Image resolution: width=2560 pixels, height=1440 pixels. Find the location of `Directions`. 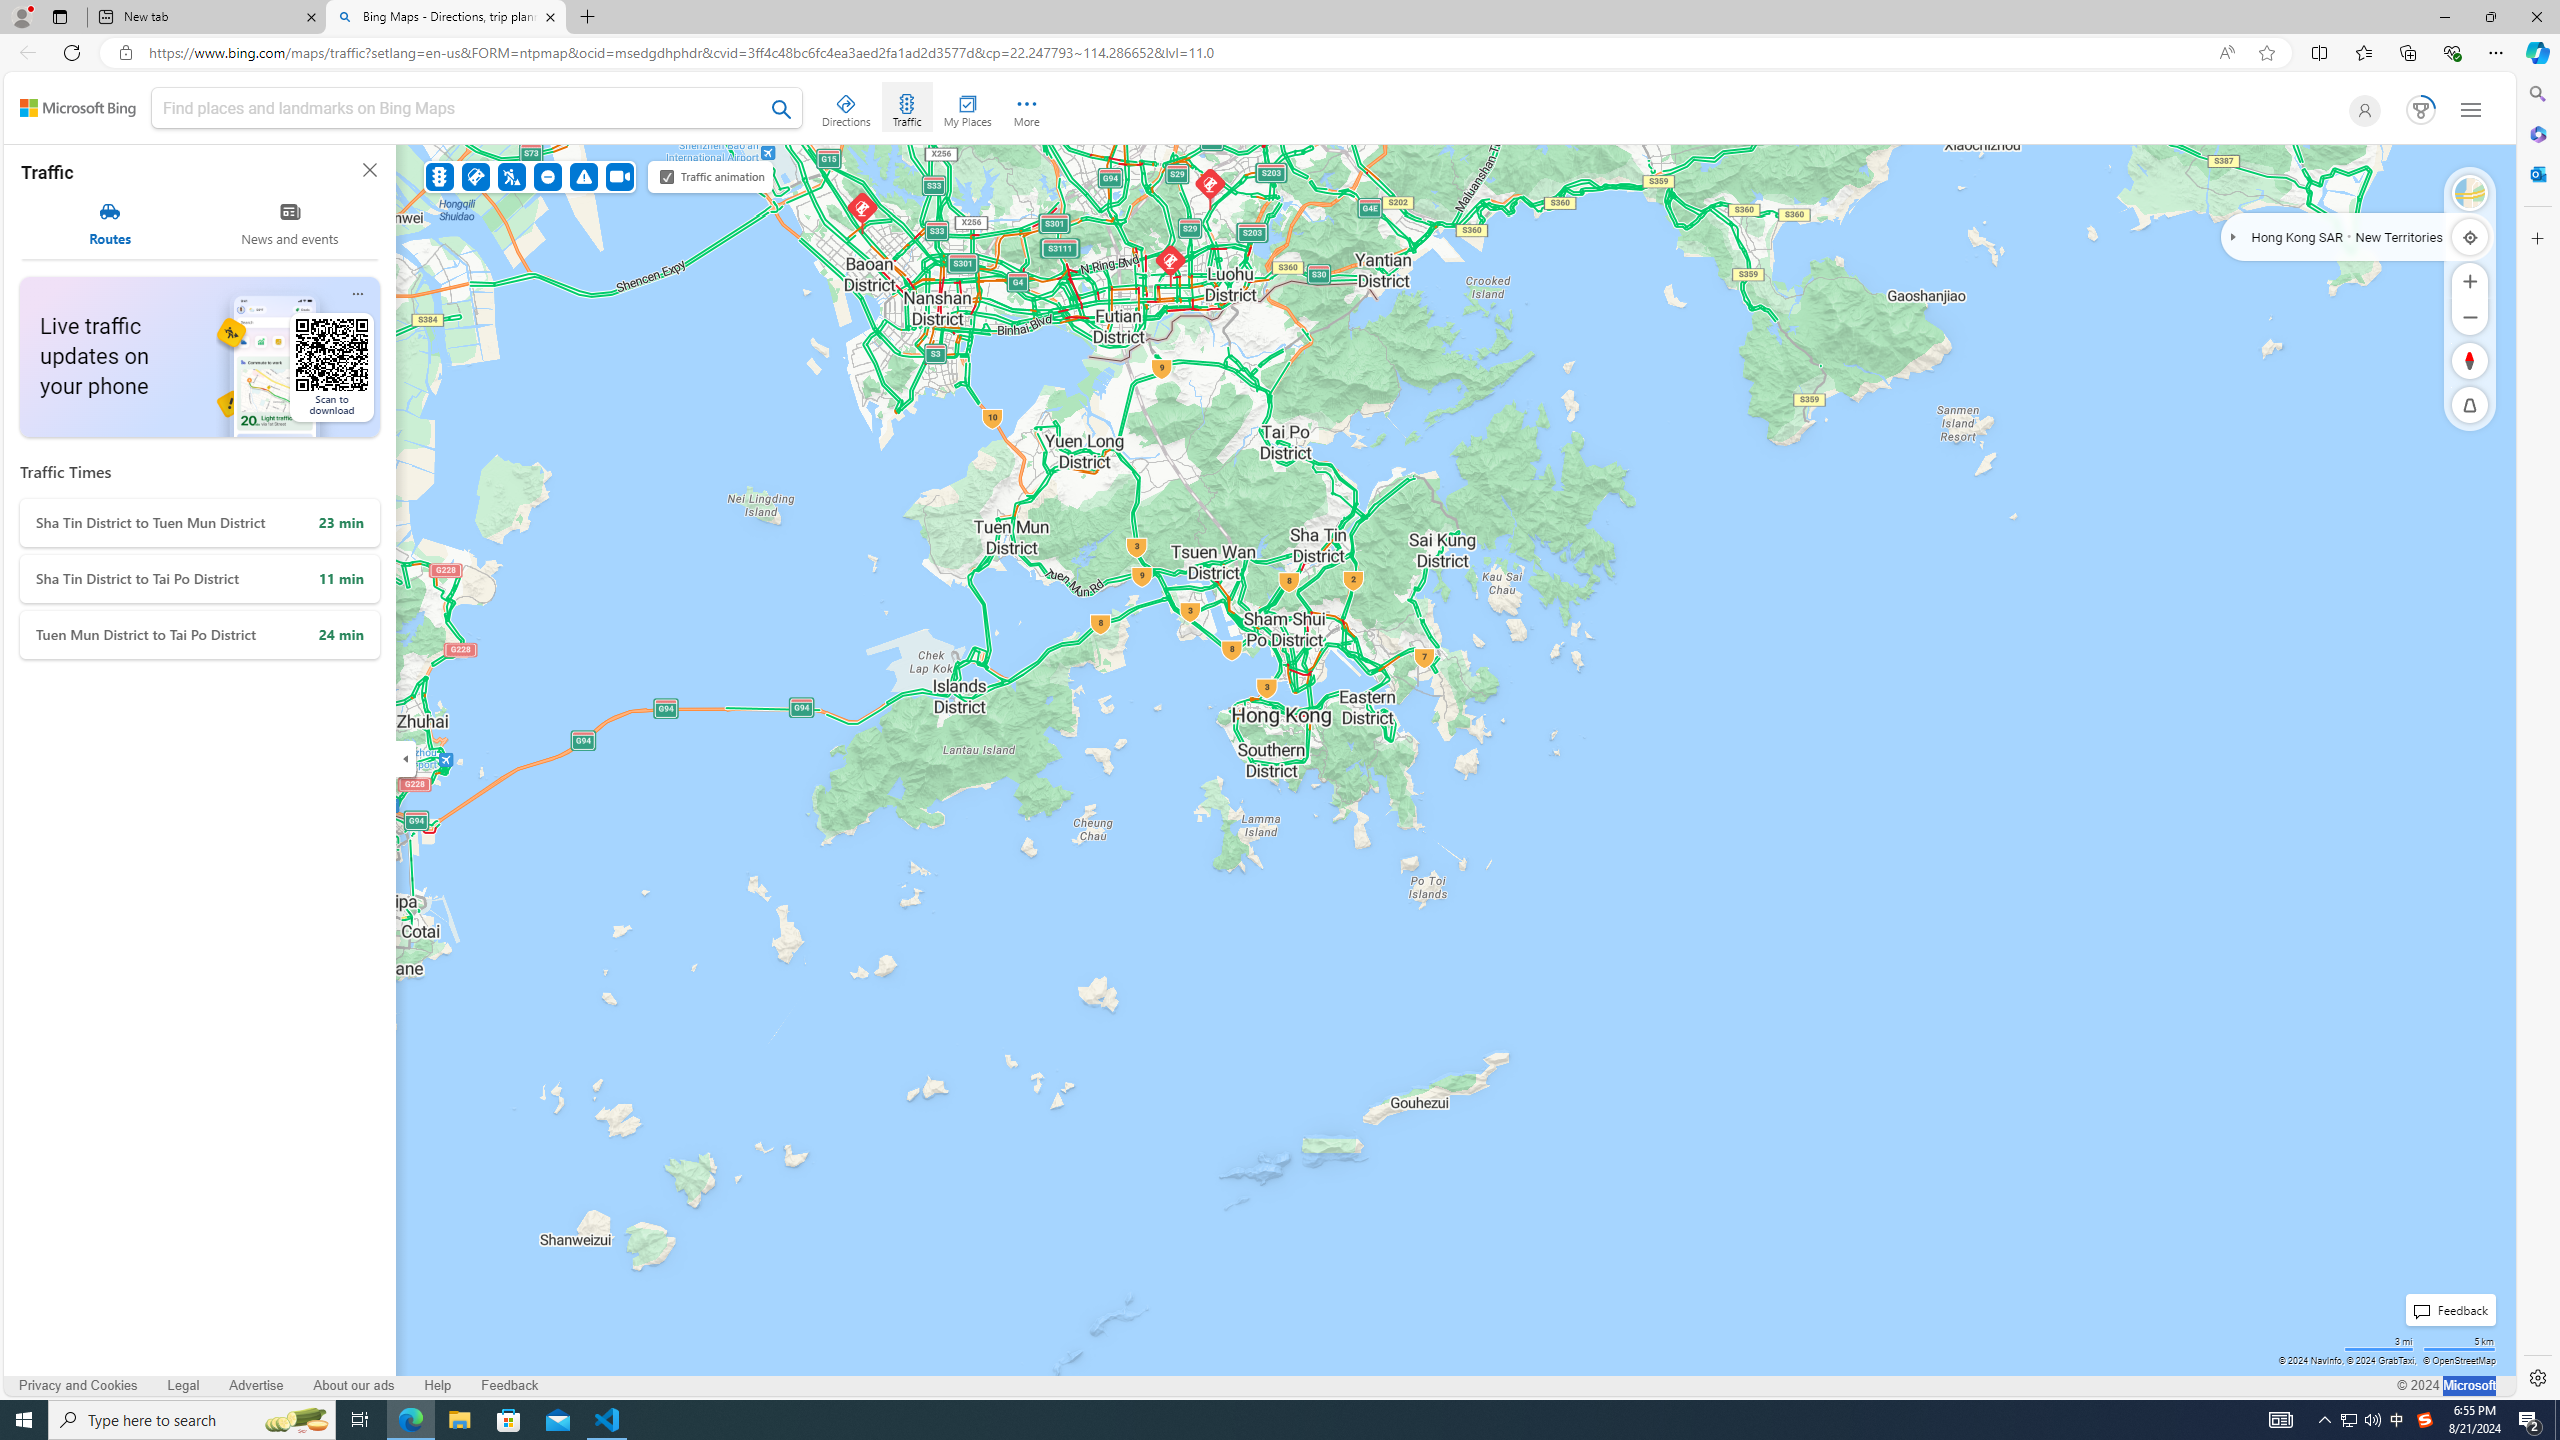

Directions is located at coordinates (847, 107).